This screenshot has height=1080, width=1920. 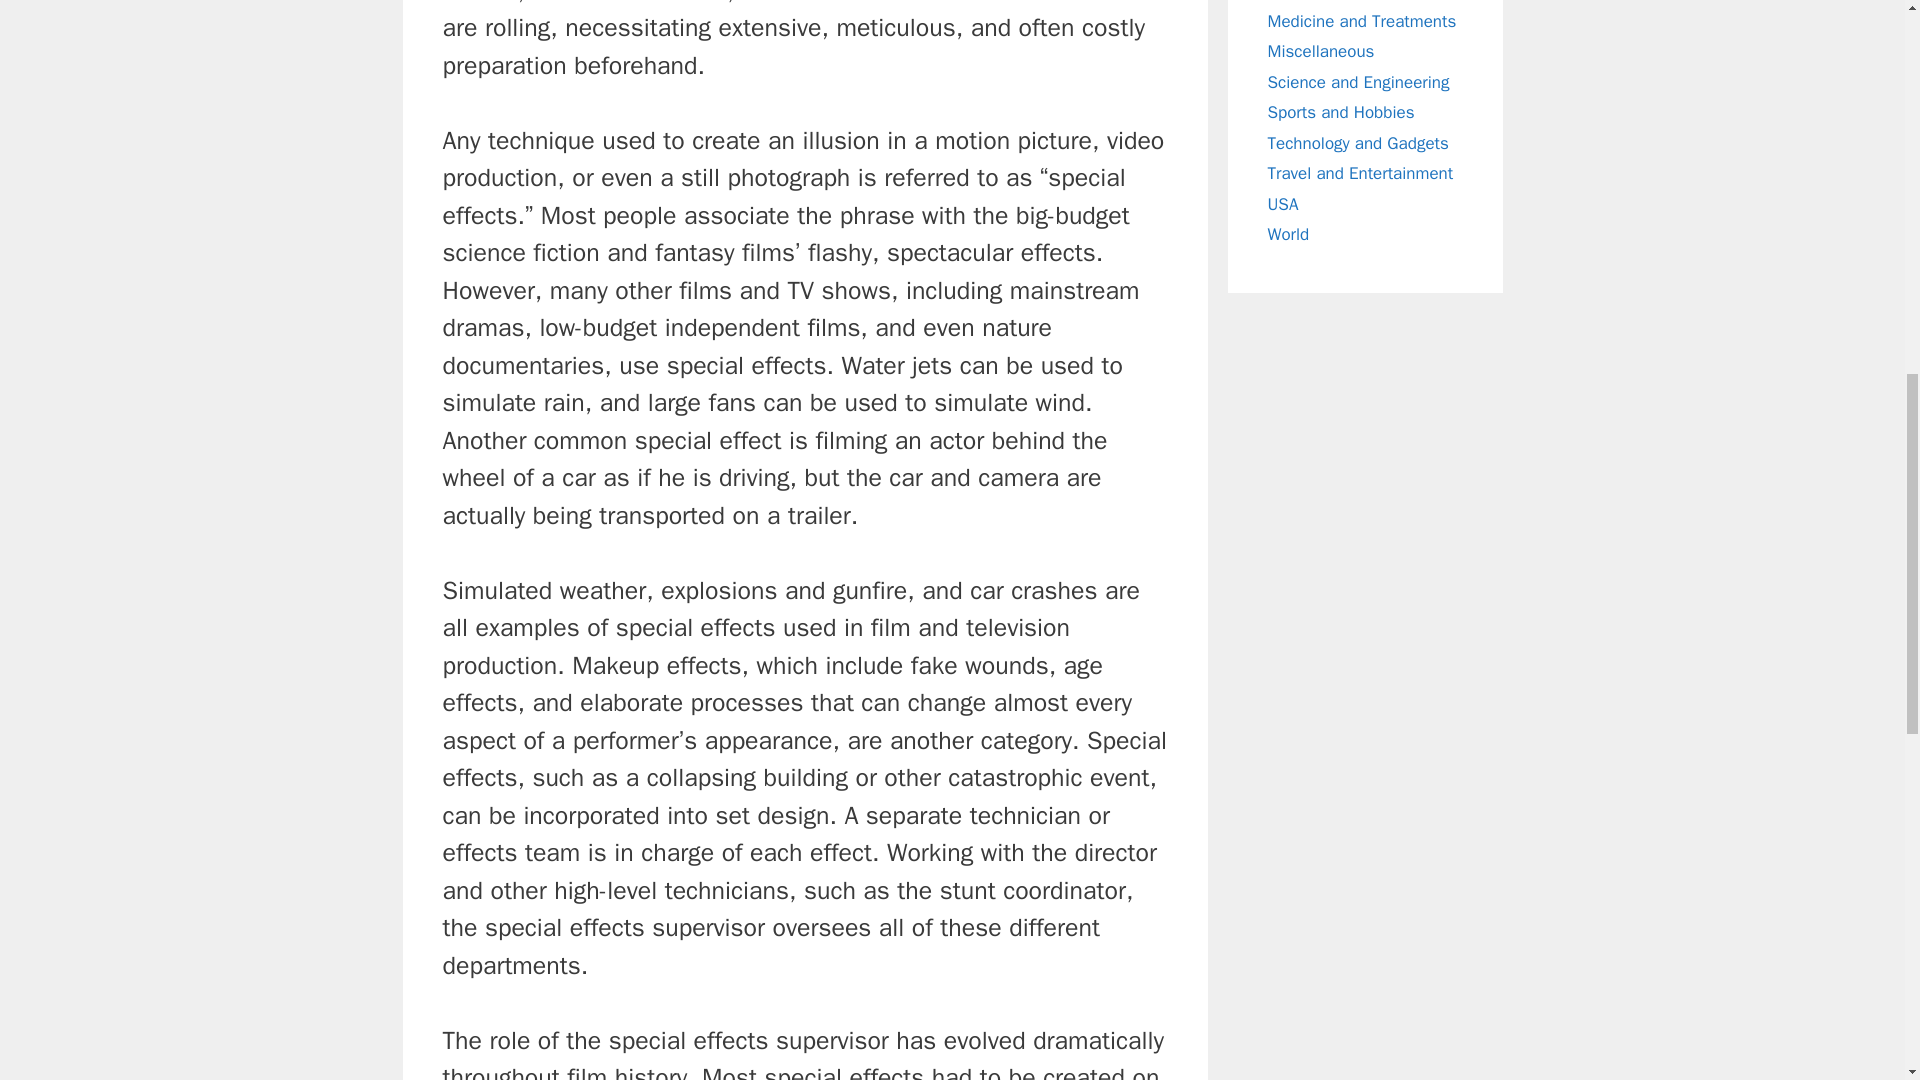 I want to click on Medicine and Treatments, so click(x=1362, y=20).